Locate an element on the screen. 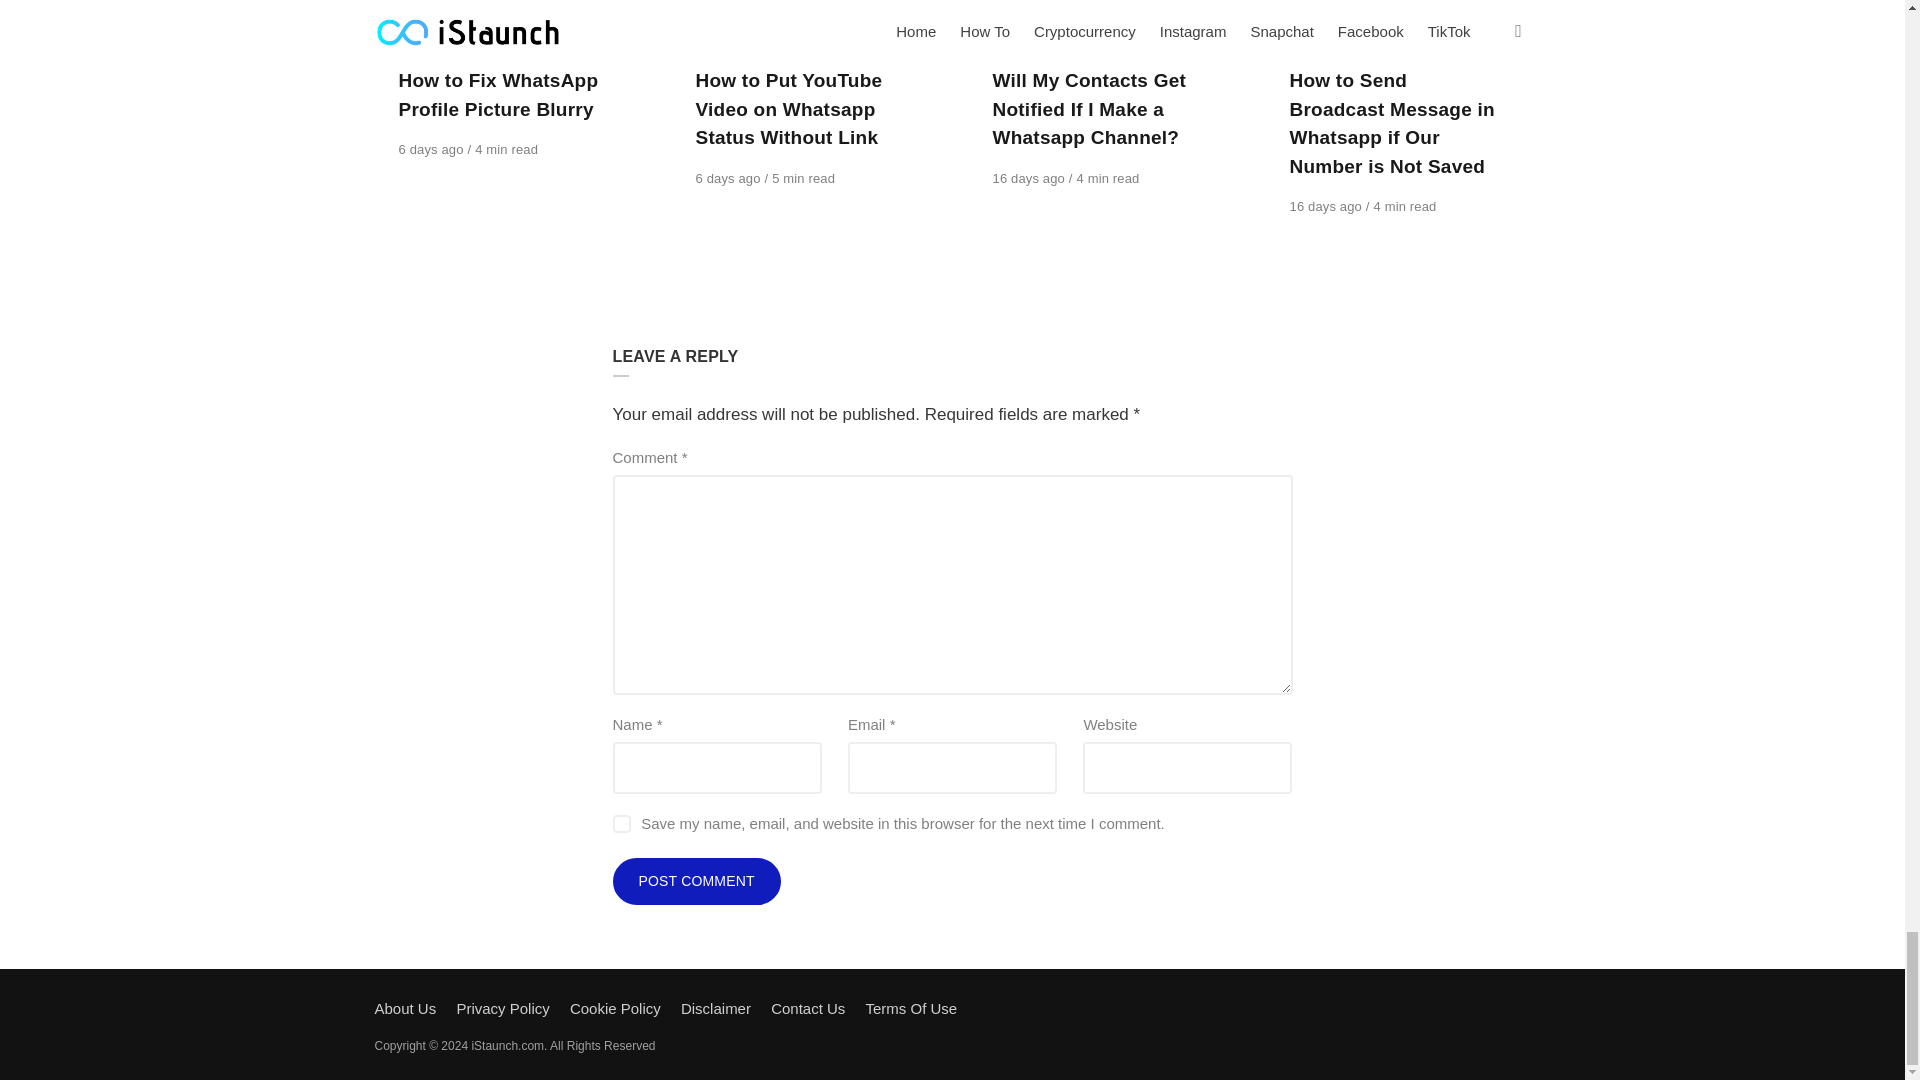 This screenshot has width=1920, height=1080. yes is located at coordinates (620, 824).